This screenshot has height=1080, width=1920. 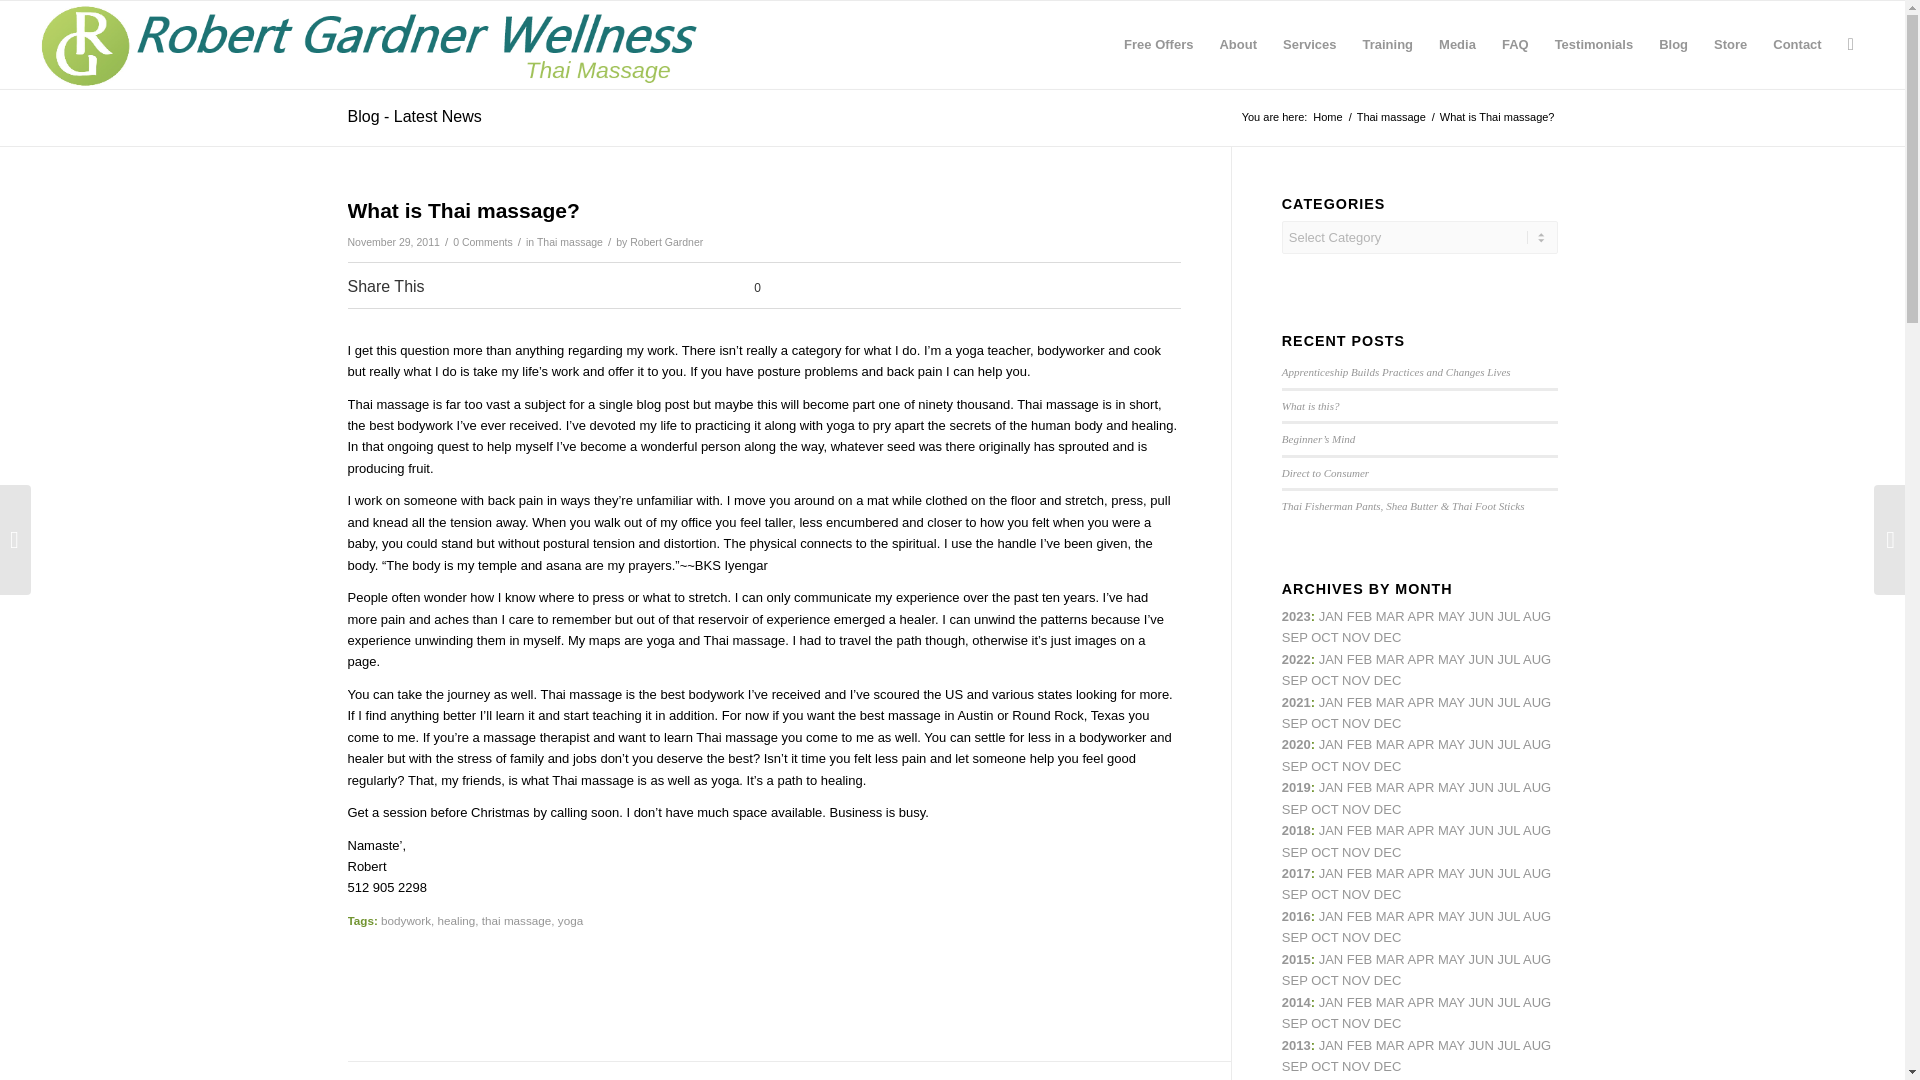 I want to click on Free Offers, so click(x=1158, y=44).